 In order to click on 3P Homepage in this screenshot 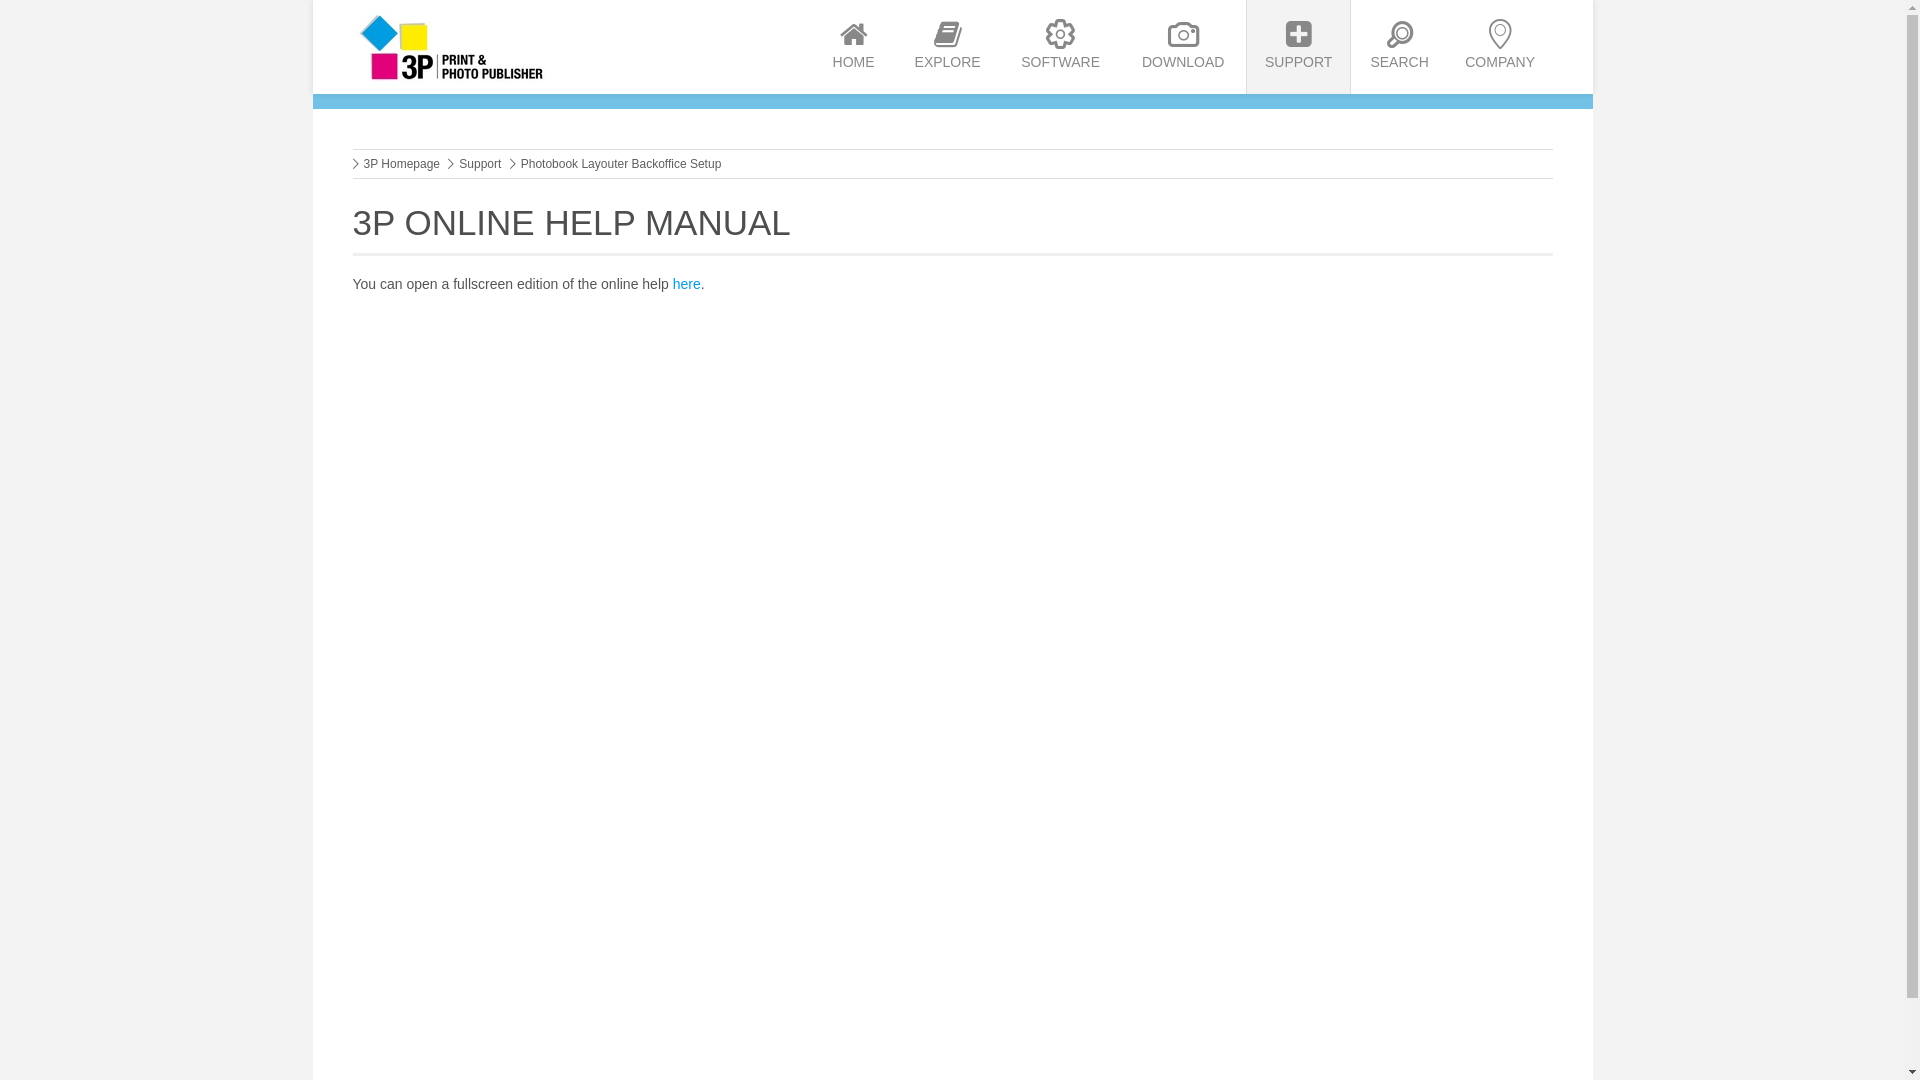, I will do `click(402, 164)`.